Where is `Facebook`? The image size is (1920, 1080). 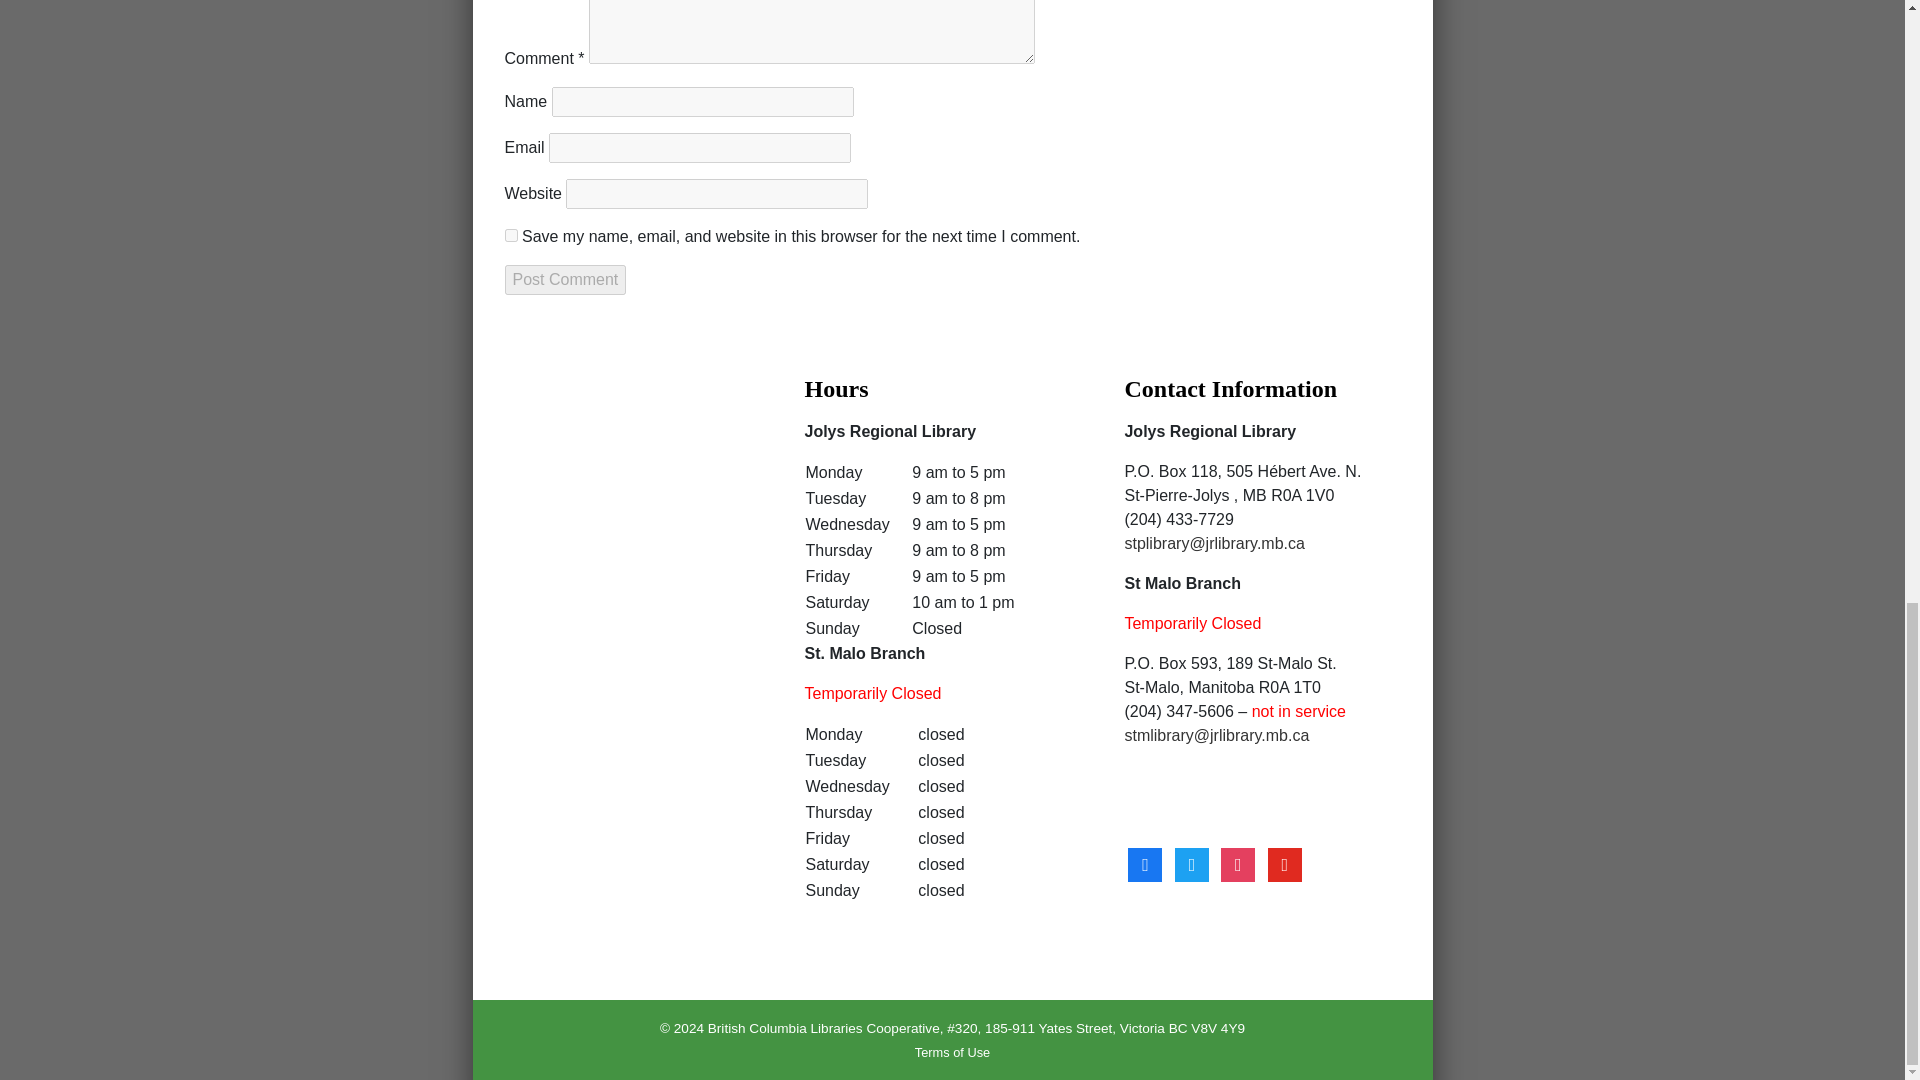
Facebook is located at coordinates (1144, 863).